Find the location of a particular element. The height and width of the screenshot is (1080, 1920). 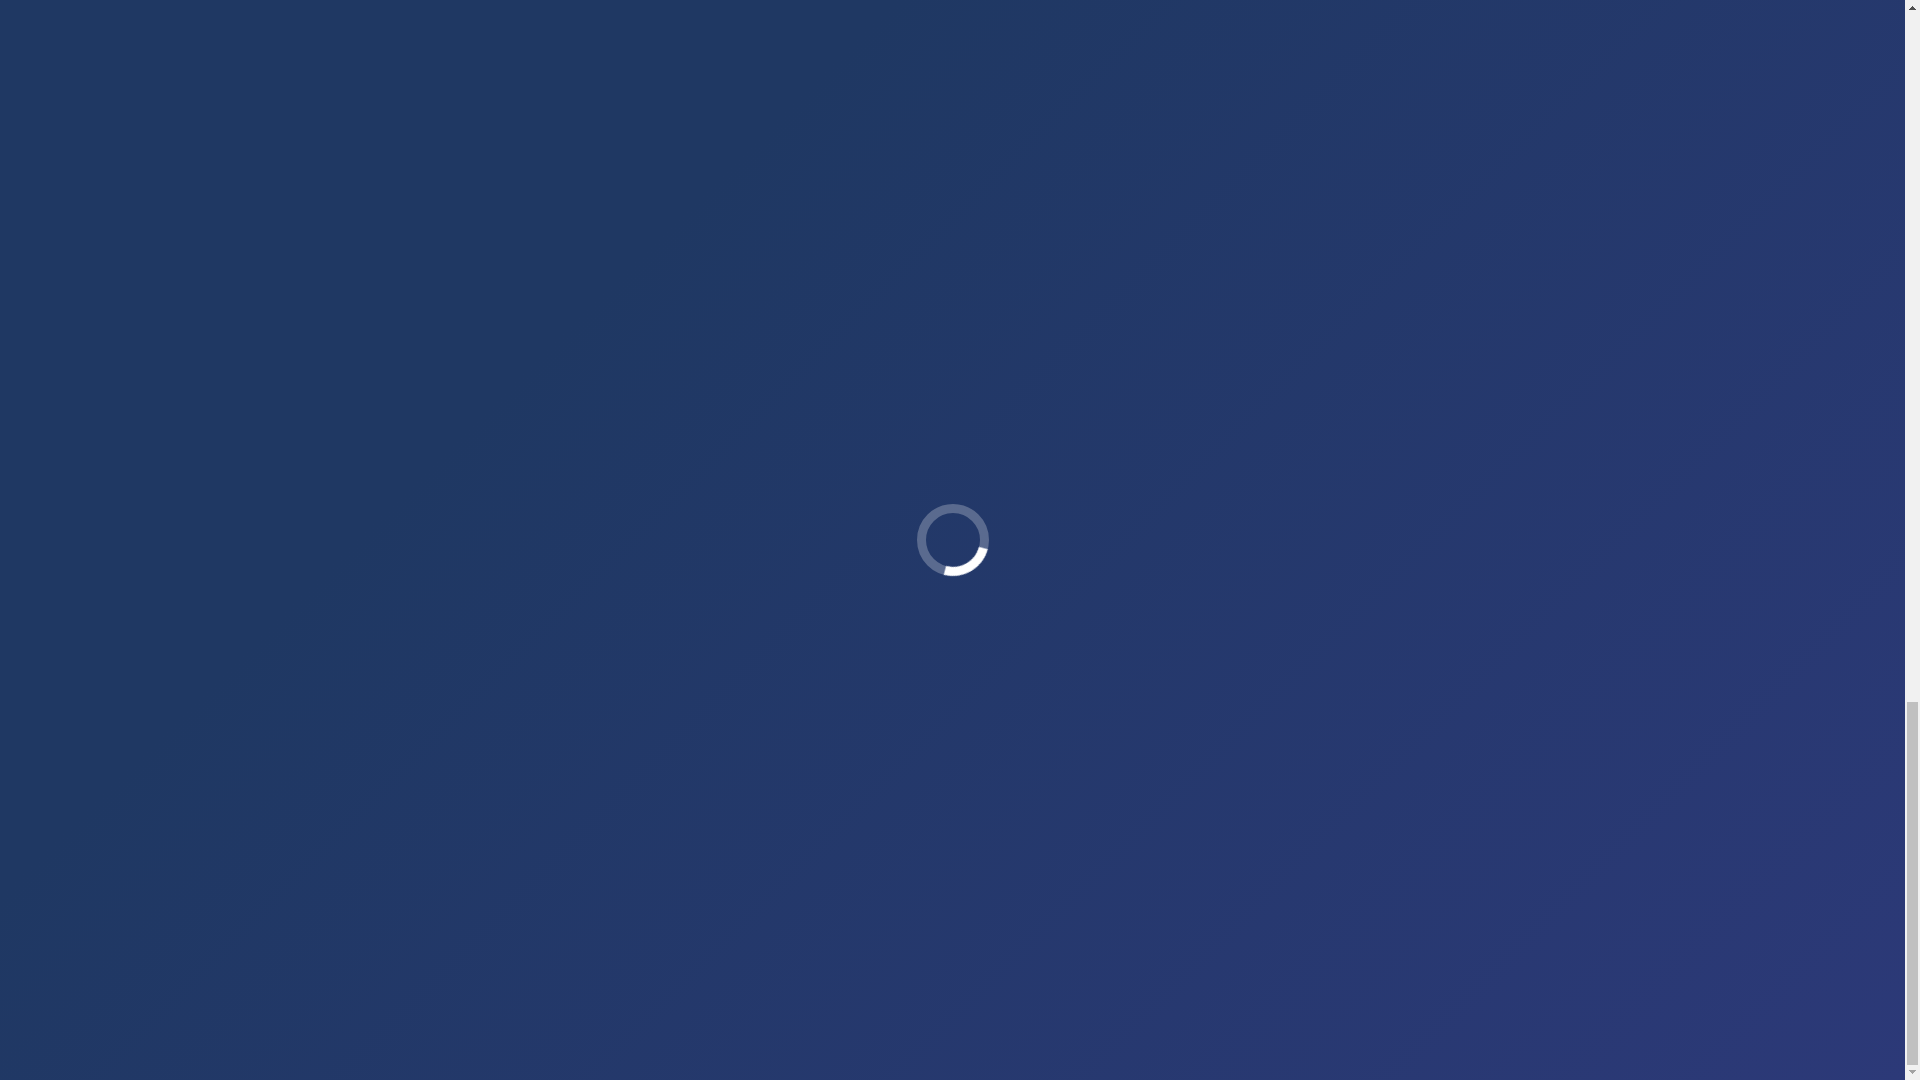

EAST AEGEAN is located at coordinates (966, 225).